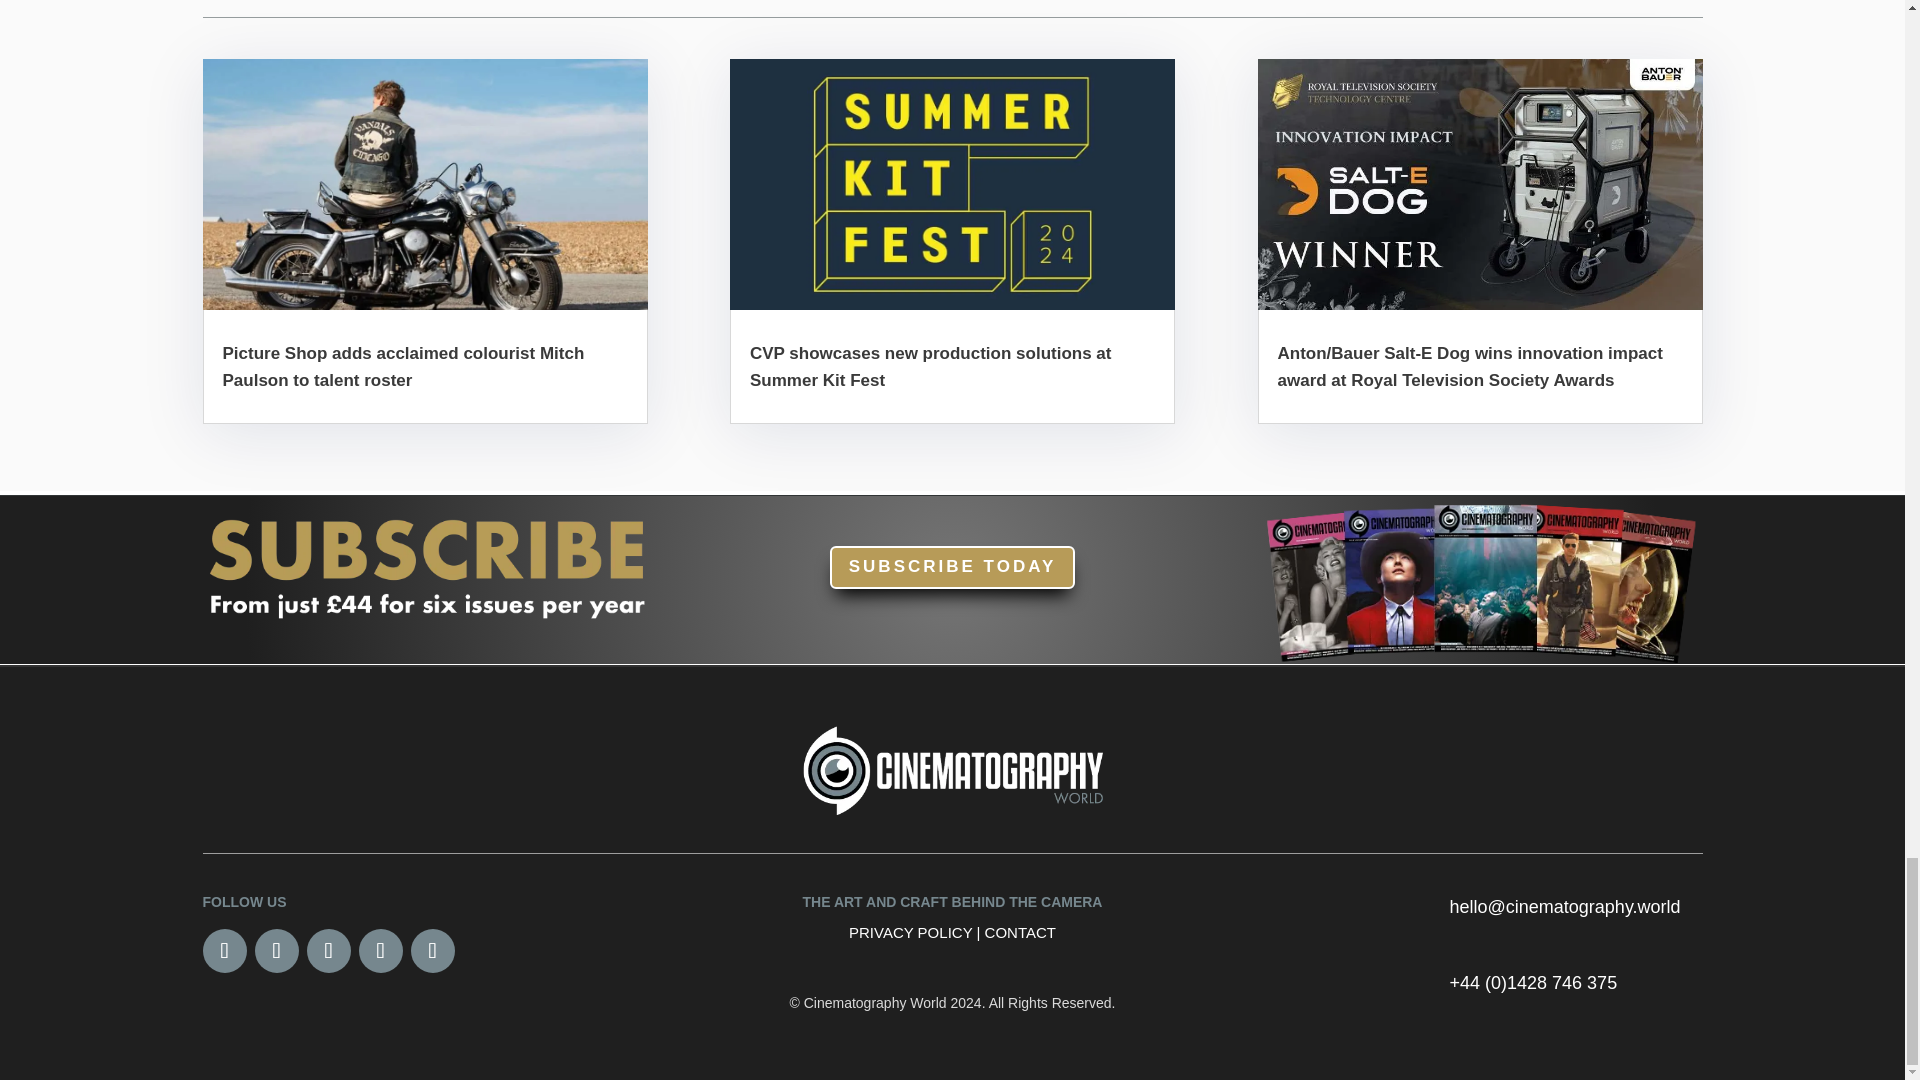 The image size is (1920, 1080). I want to click on subscribe-wide-web-mags, so click(1480, 580).